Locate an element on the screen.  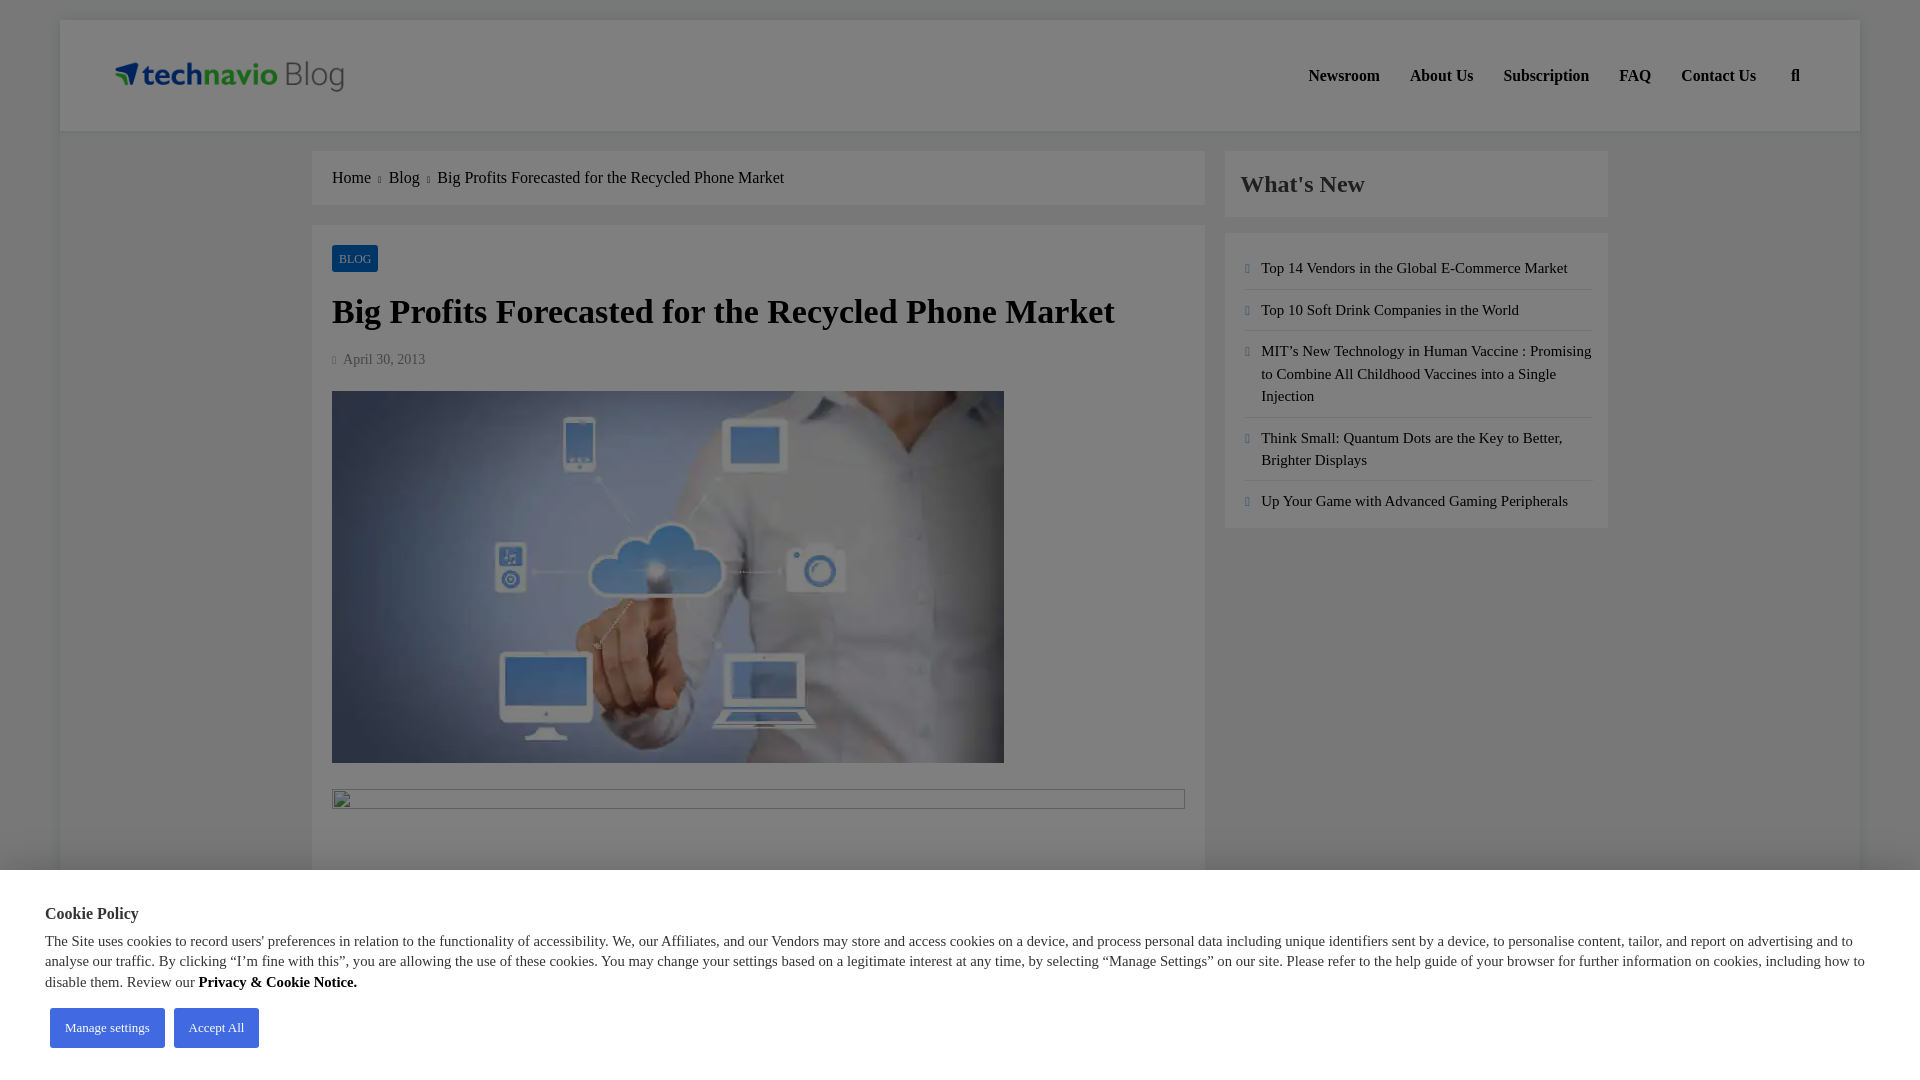
Newsroom is located at coordinates (1344, 75).